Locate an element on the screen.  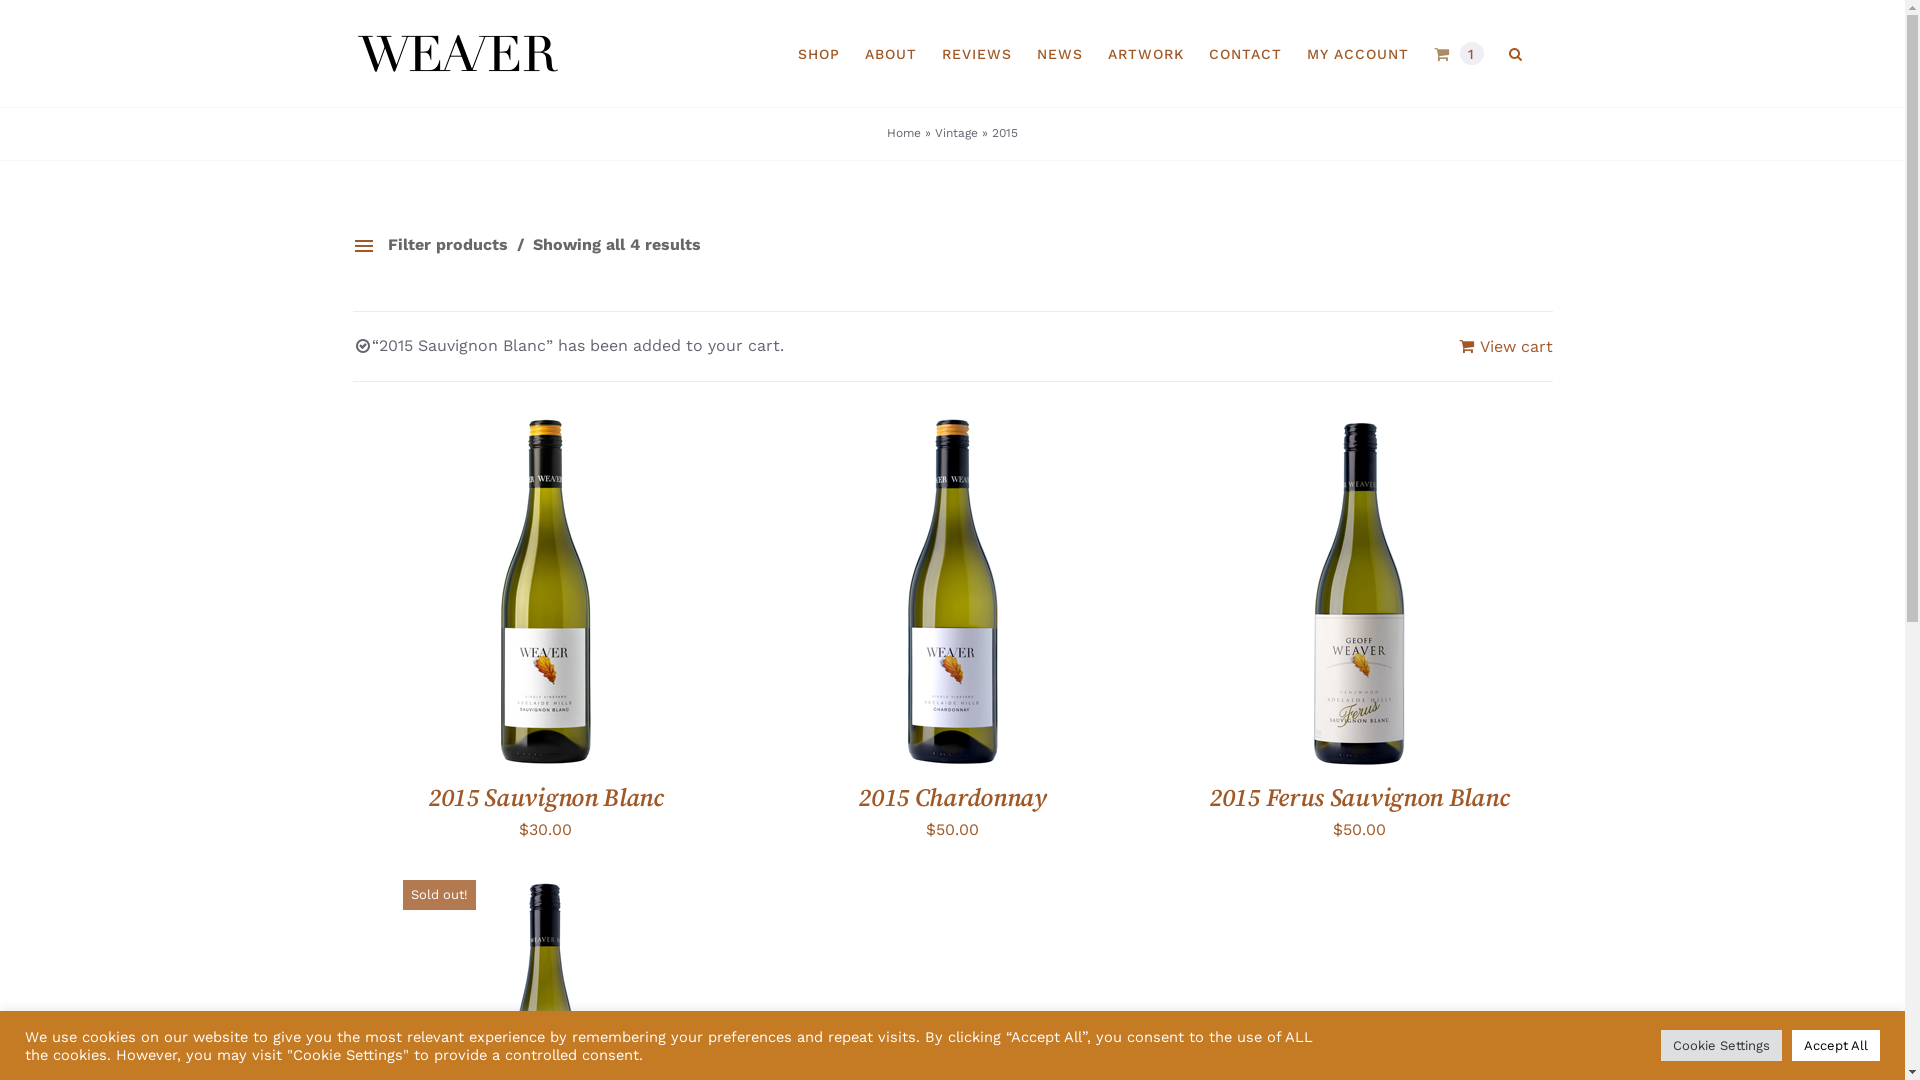
SHOP is located at coordinates (819, 54).